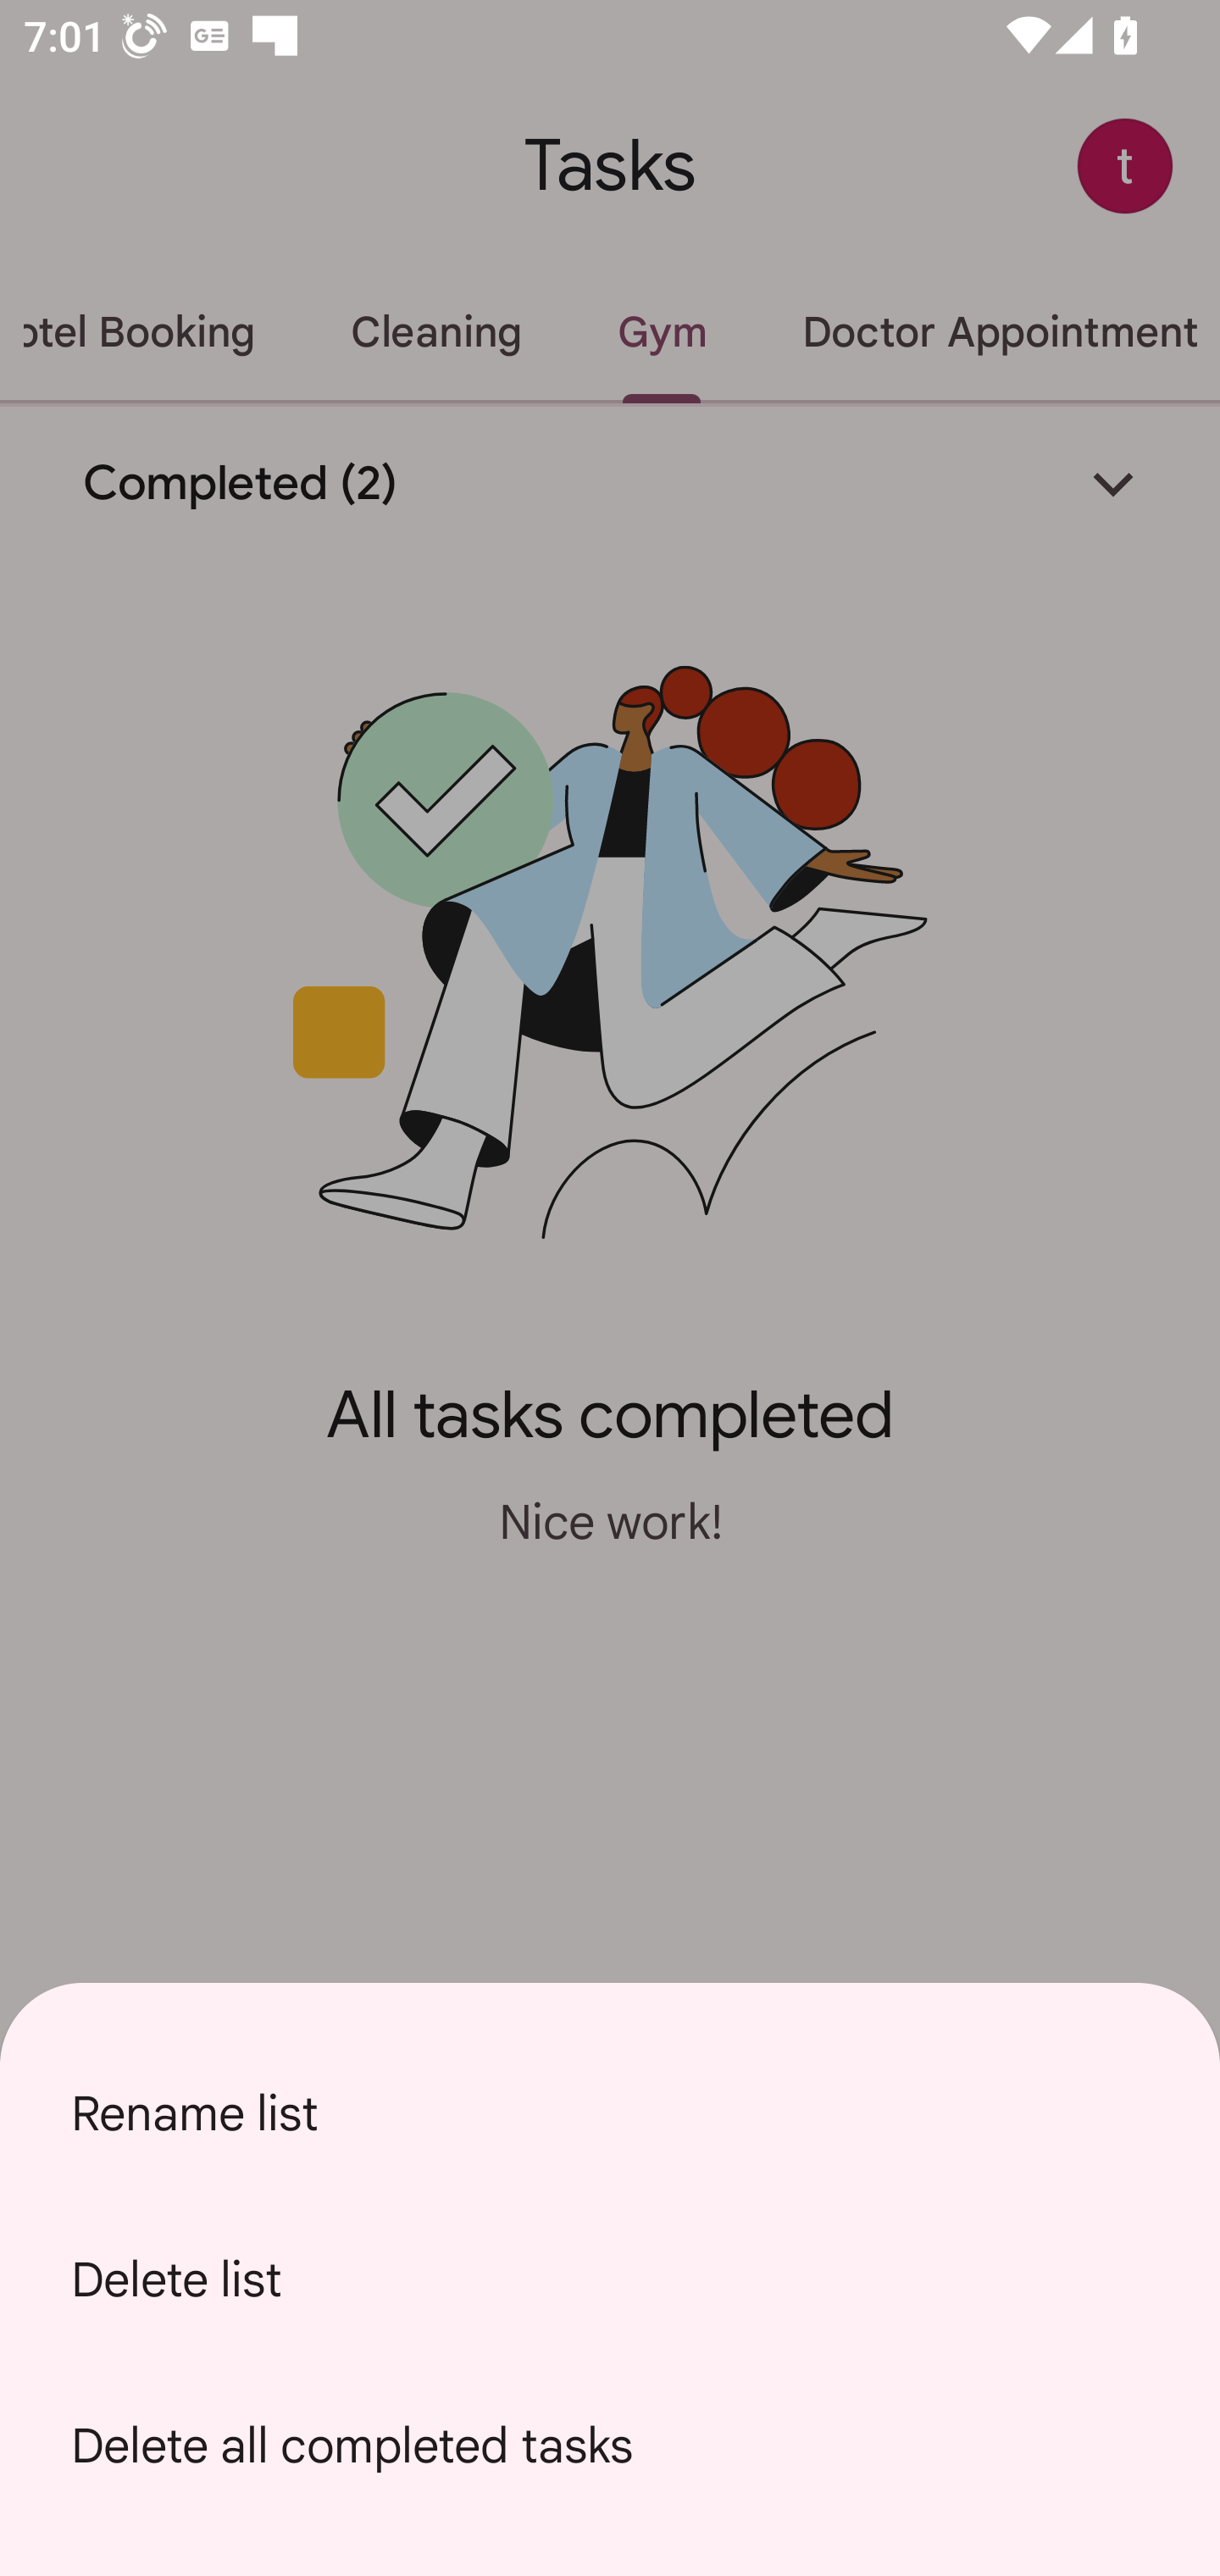 This screenshot has height=2576, width=1220. I want to click on Delete all completed tasks, so click(610, 2446).